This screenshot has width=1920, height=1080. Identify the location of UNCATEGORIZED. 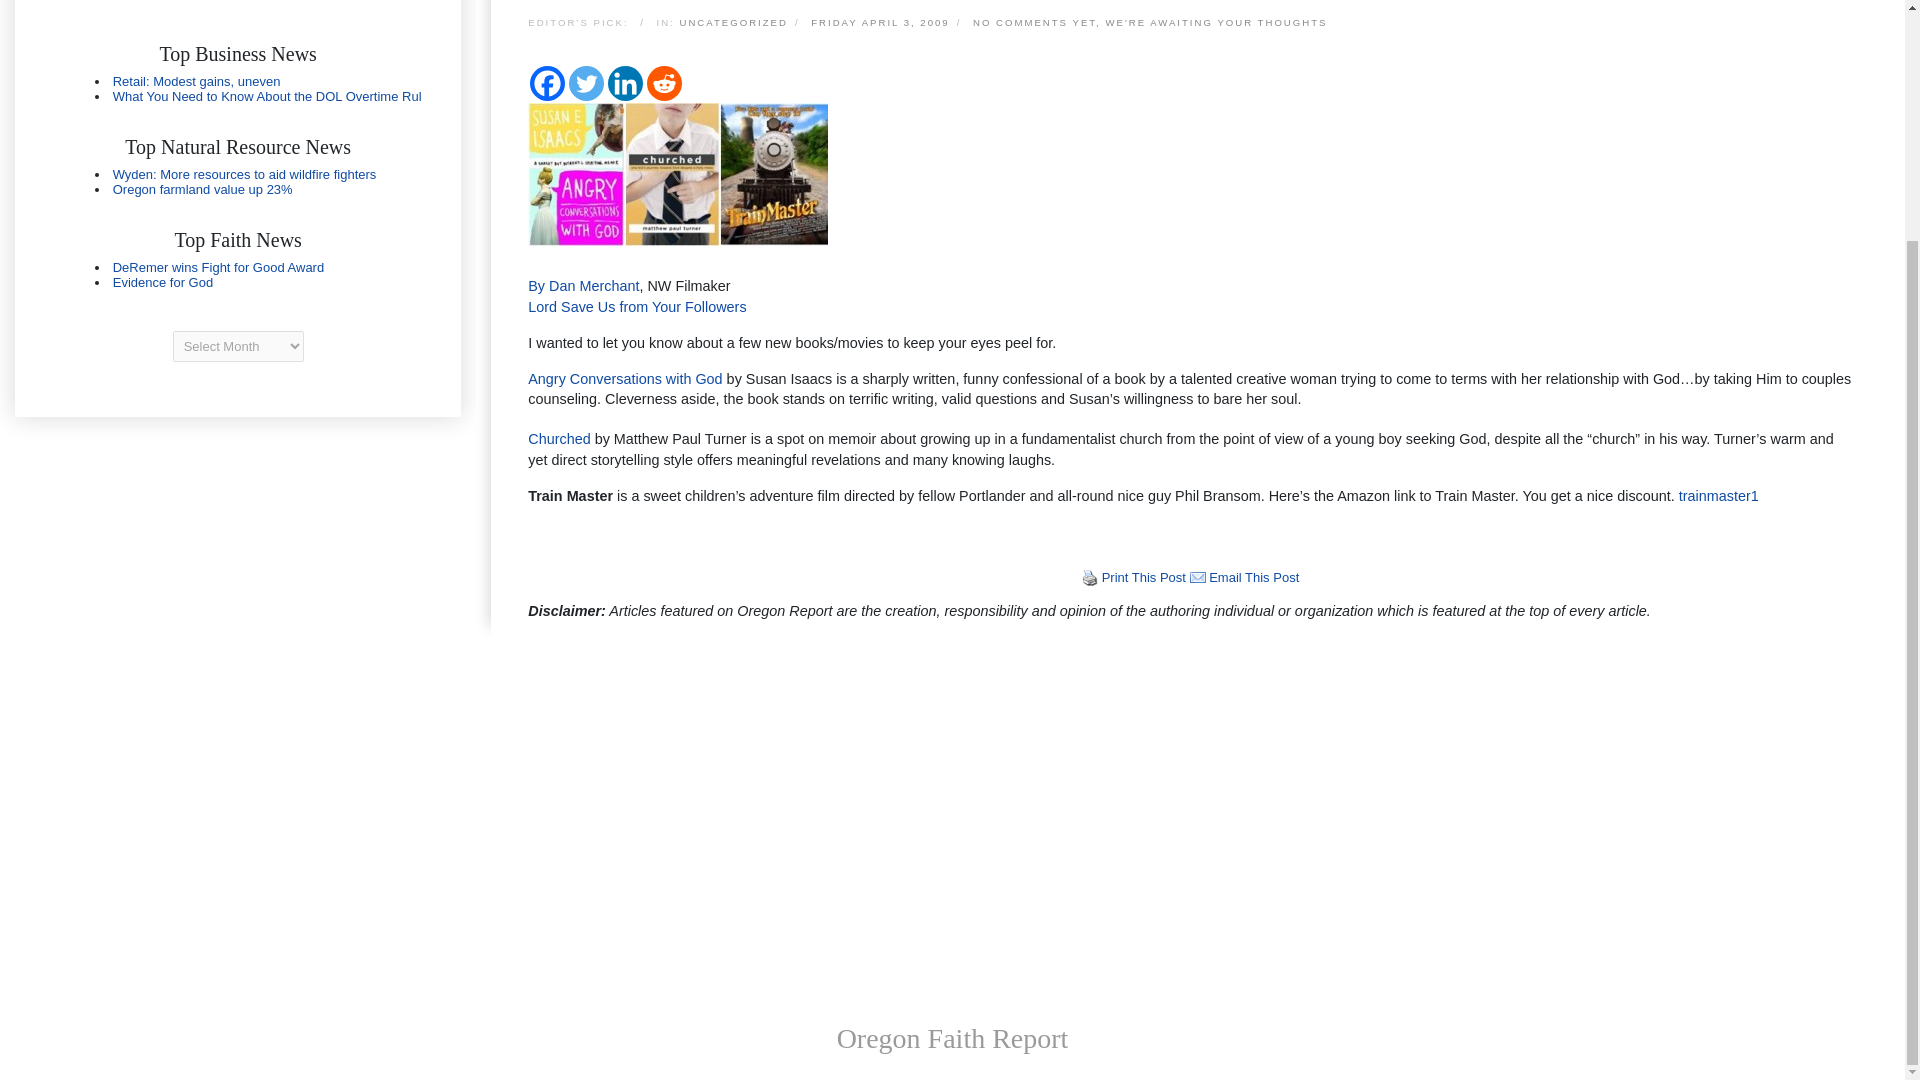
(733, 24).